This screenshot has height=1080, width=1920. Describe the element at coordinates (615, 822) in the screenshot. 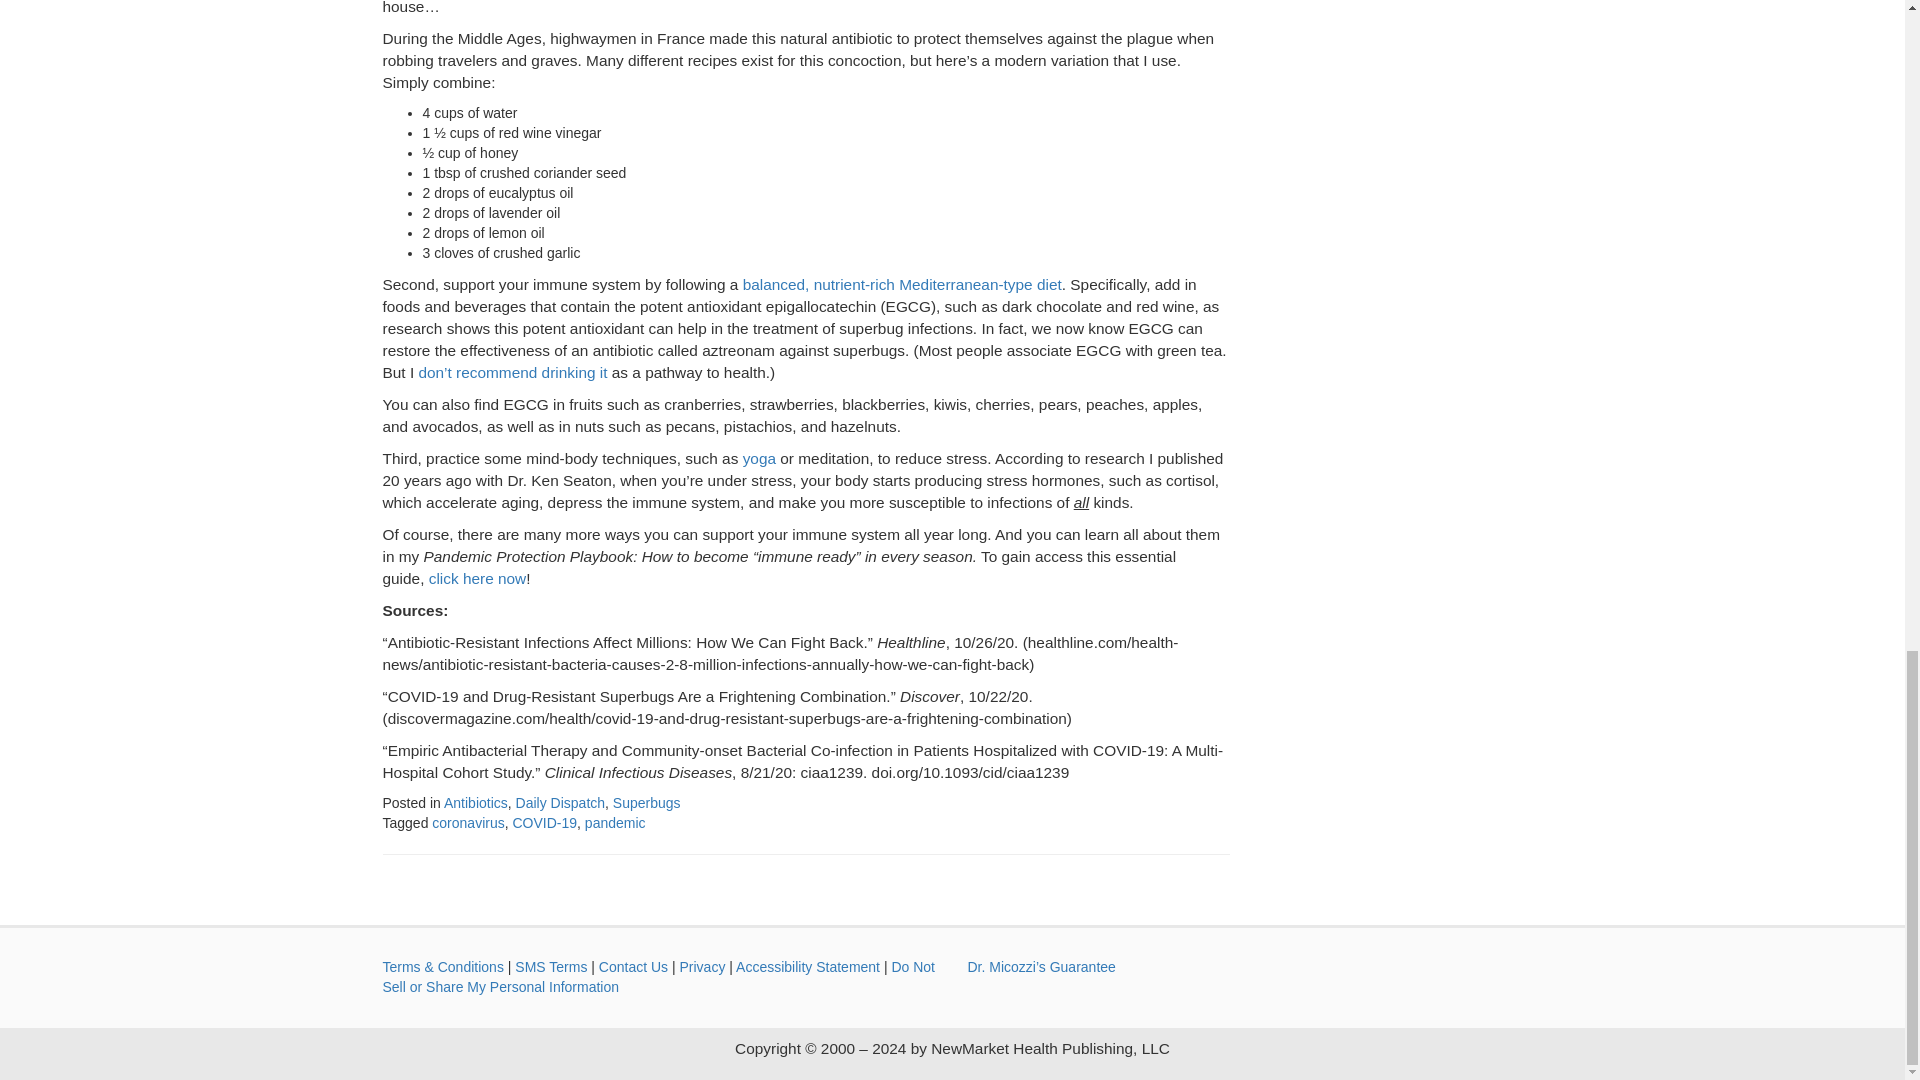

I see `pandemic` at that location.